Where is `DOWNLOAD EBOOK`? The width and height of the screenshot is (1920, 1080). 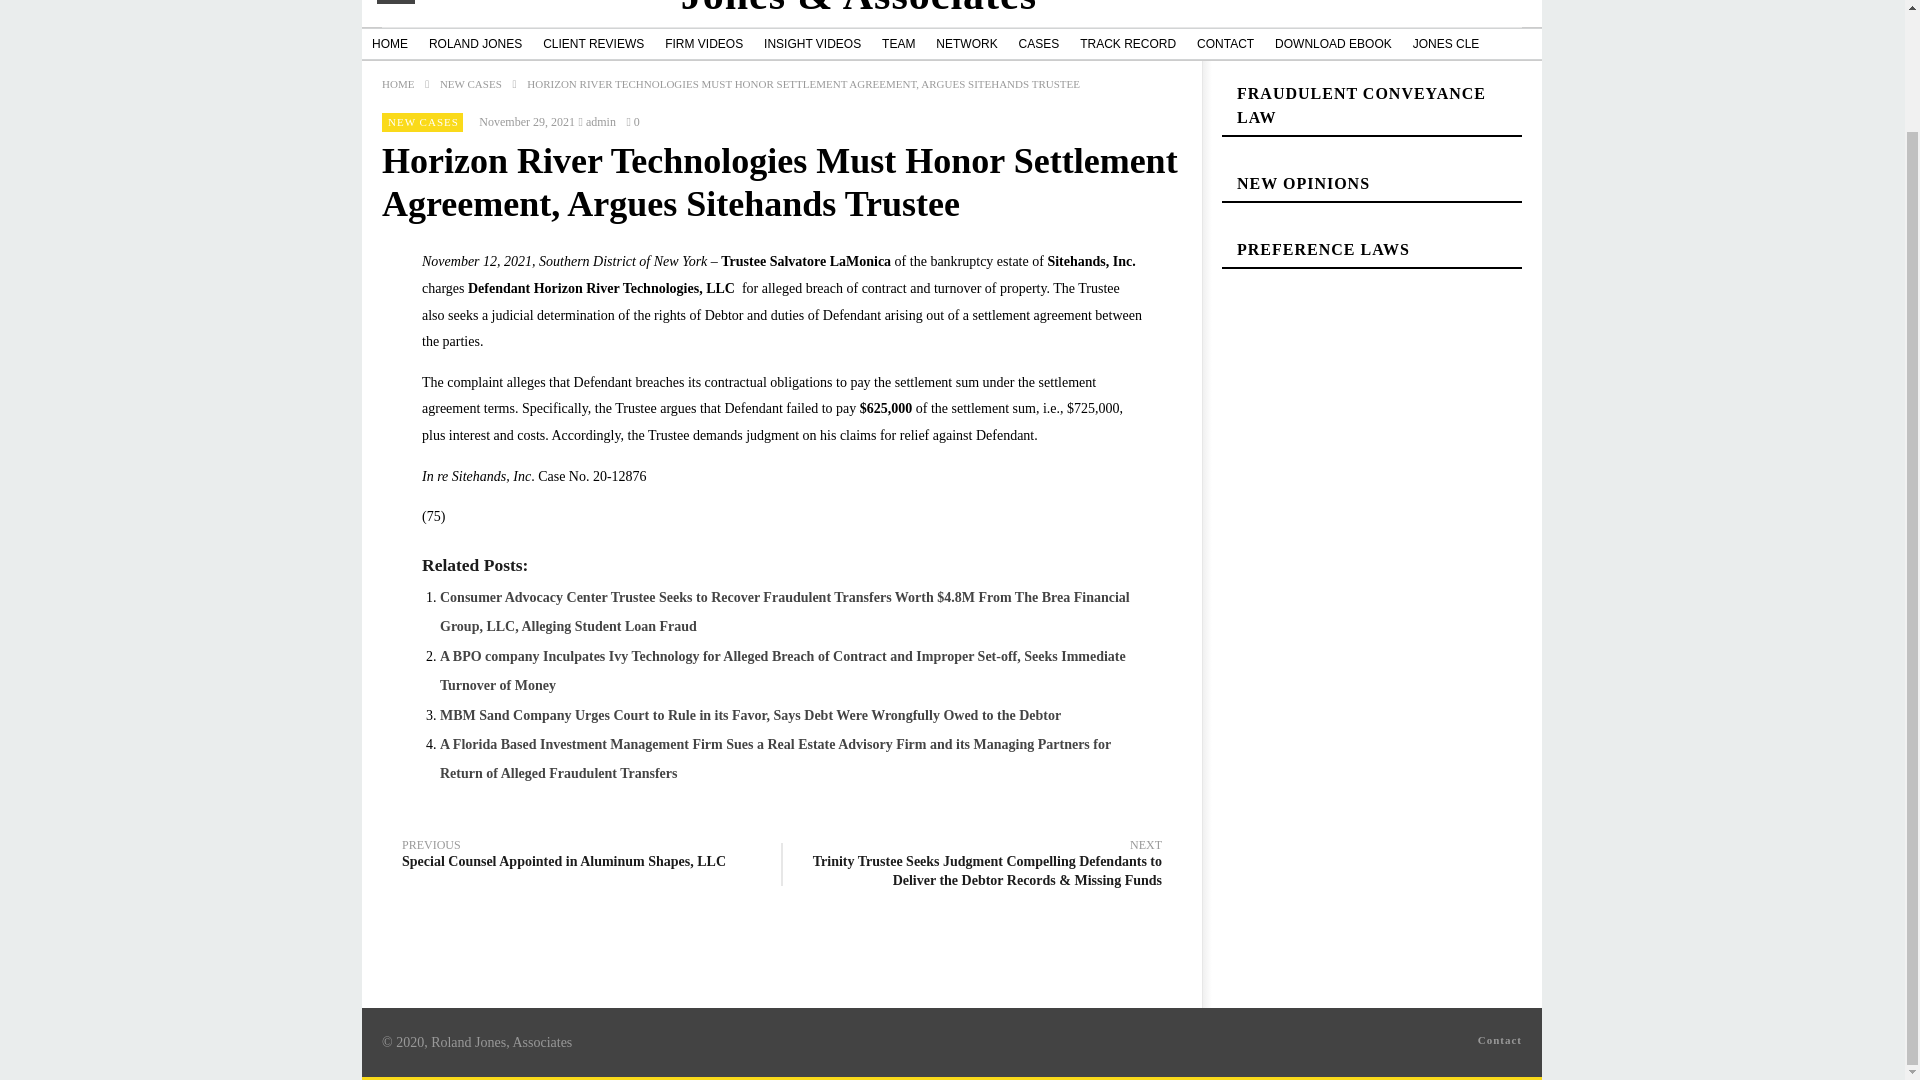
DOWNLOAD EBOOK is located at coordinates (1333, 44).